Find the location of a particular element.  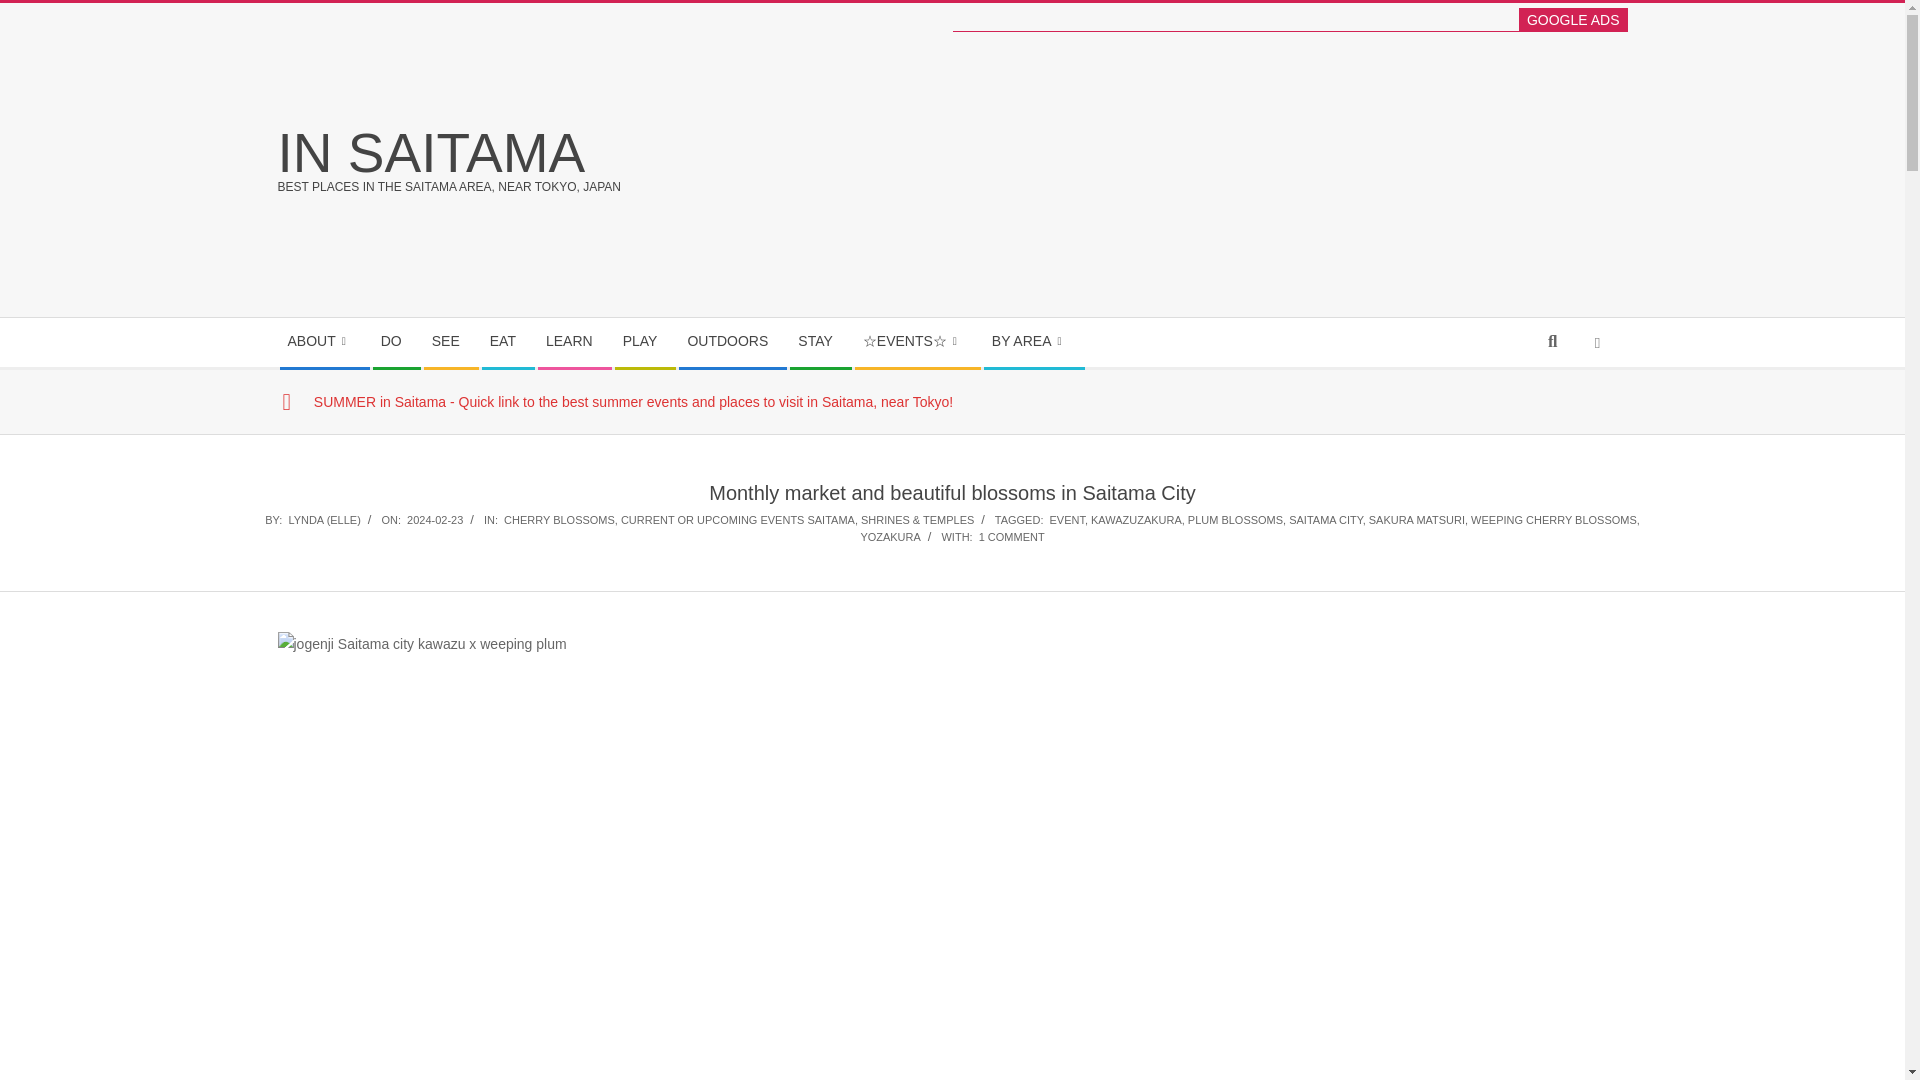

OUTDOORS is located at coordinates (732, 342).